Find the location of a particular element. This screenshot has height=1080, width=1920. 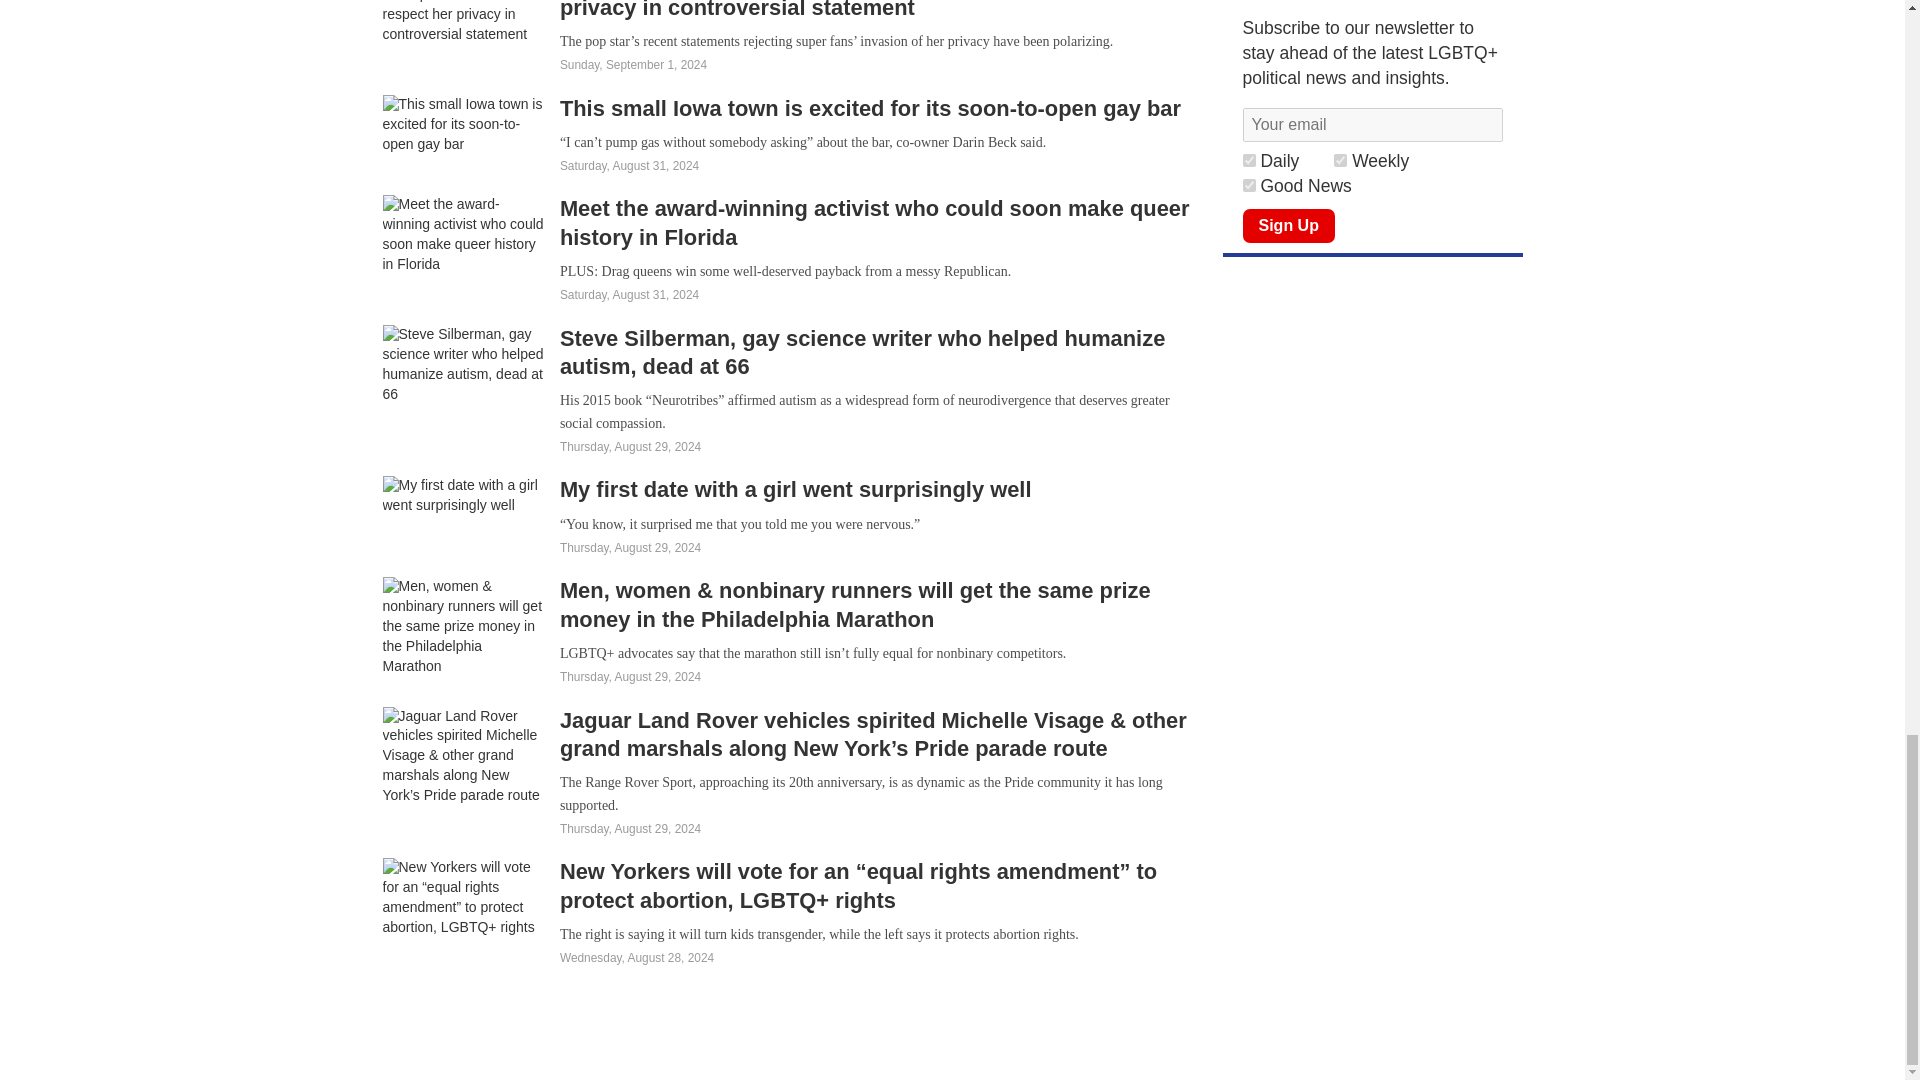

1920883 is located at coordinates (1248, 186).